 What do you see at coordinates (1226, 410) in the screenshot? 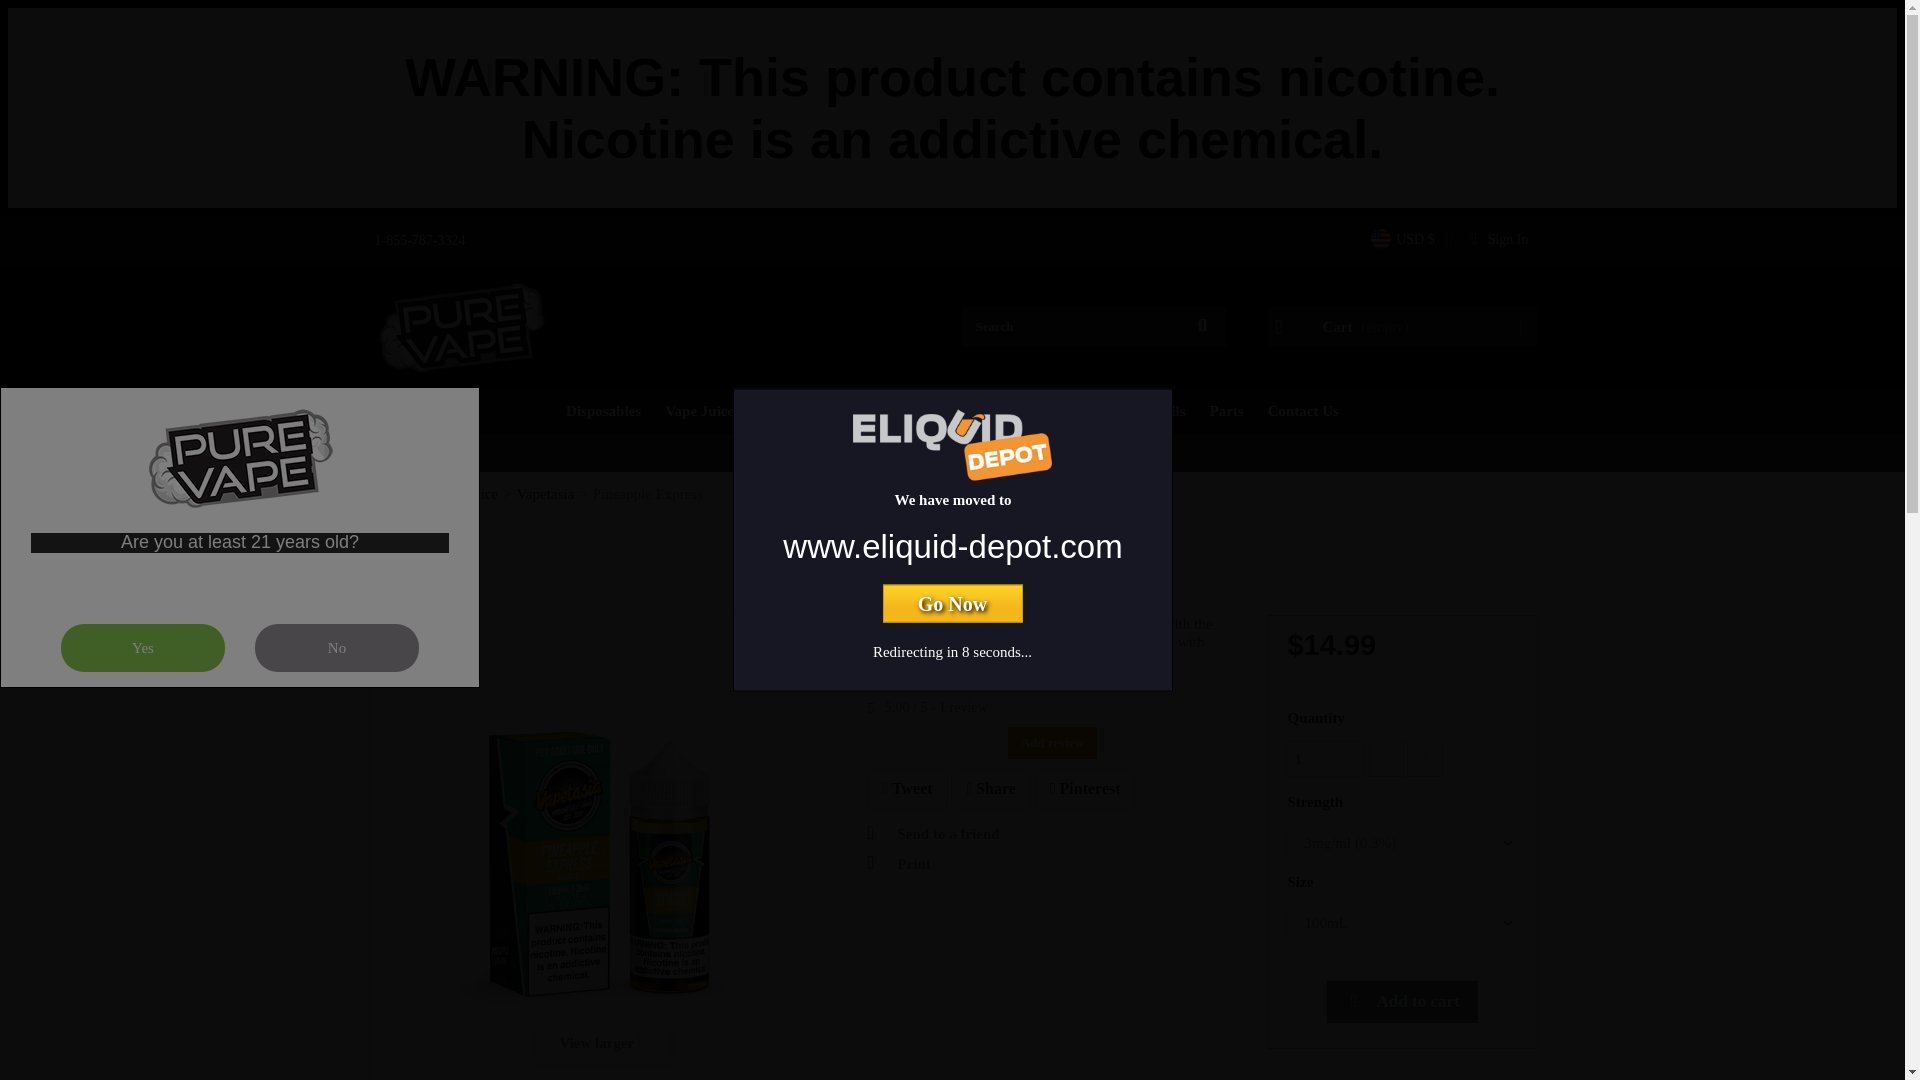
I see `Parts` at bounding box center [1226, 410].